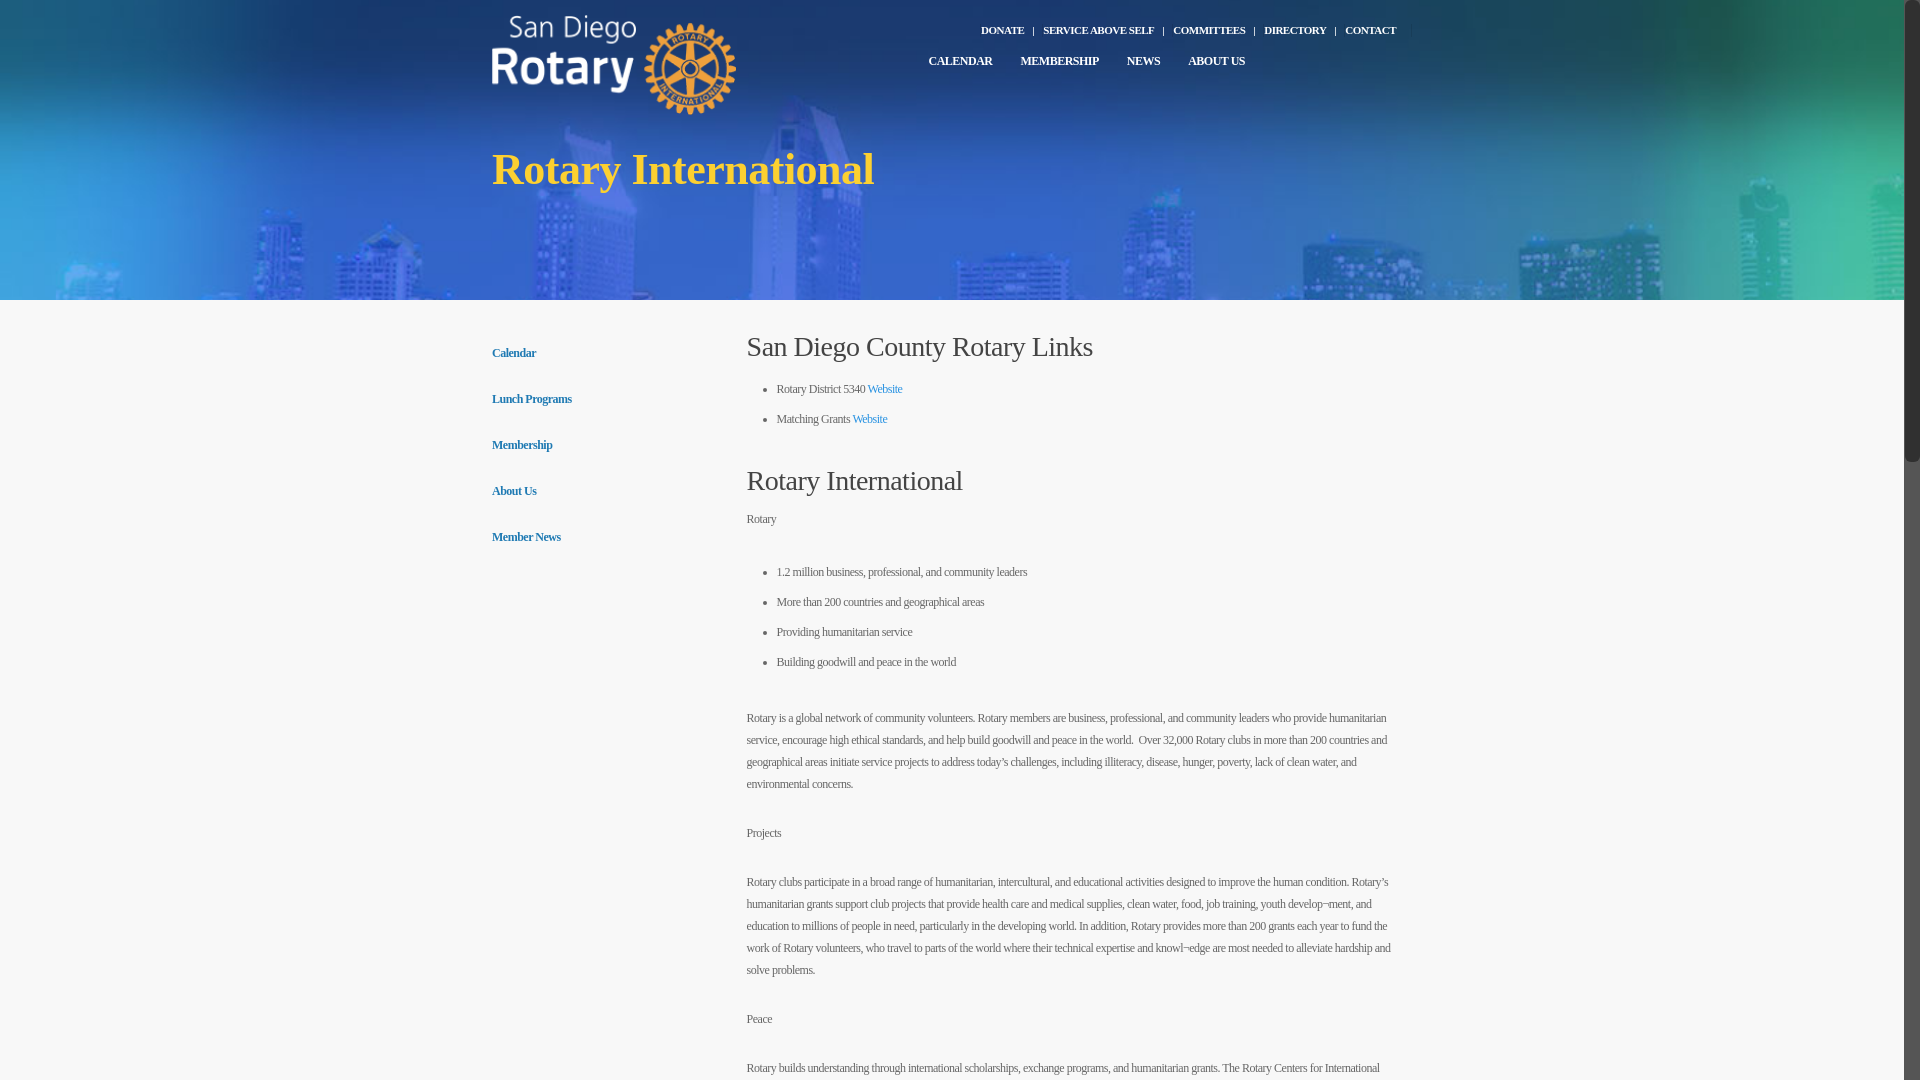 This screenshot has width=1920, height=1080. I want to click on MEMBERSHIP, so click(1061, 68).